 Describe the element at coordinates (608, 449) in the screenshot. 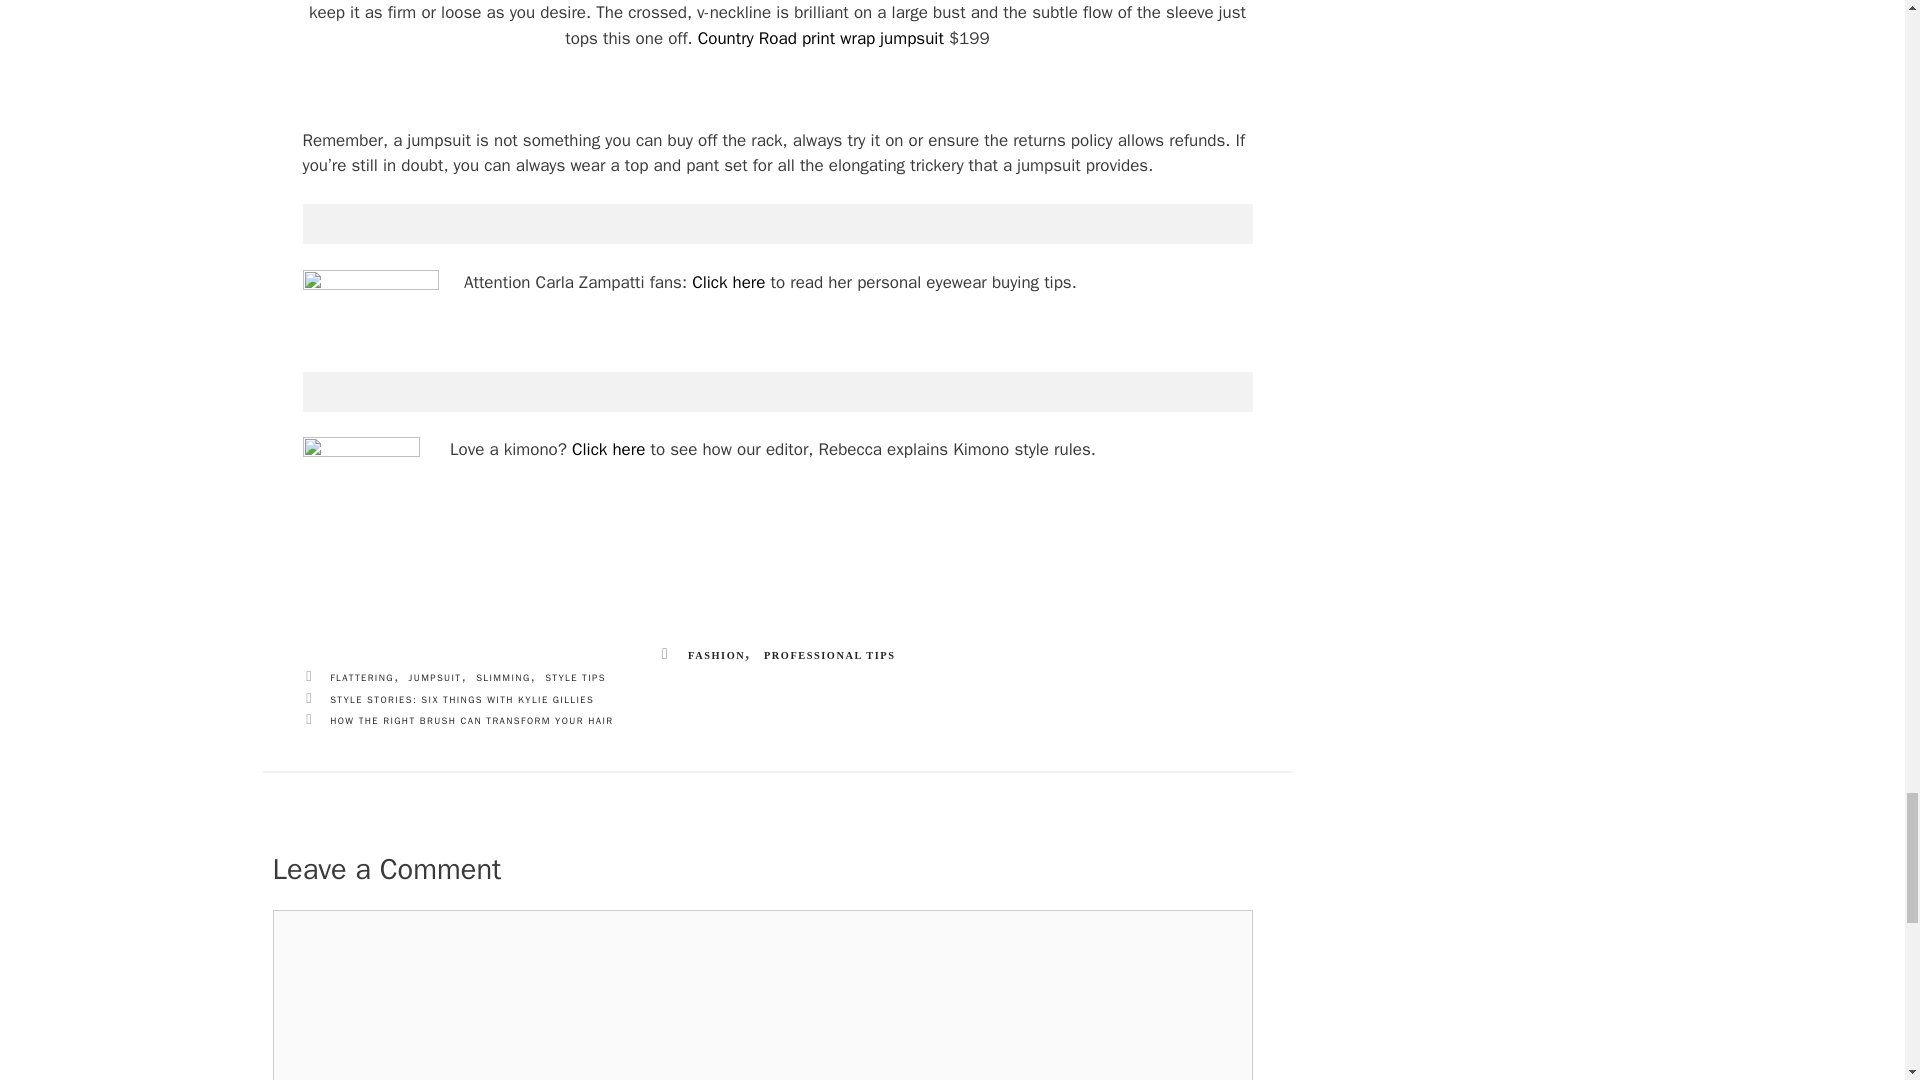

I see `Click here` at that location.